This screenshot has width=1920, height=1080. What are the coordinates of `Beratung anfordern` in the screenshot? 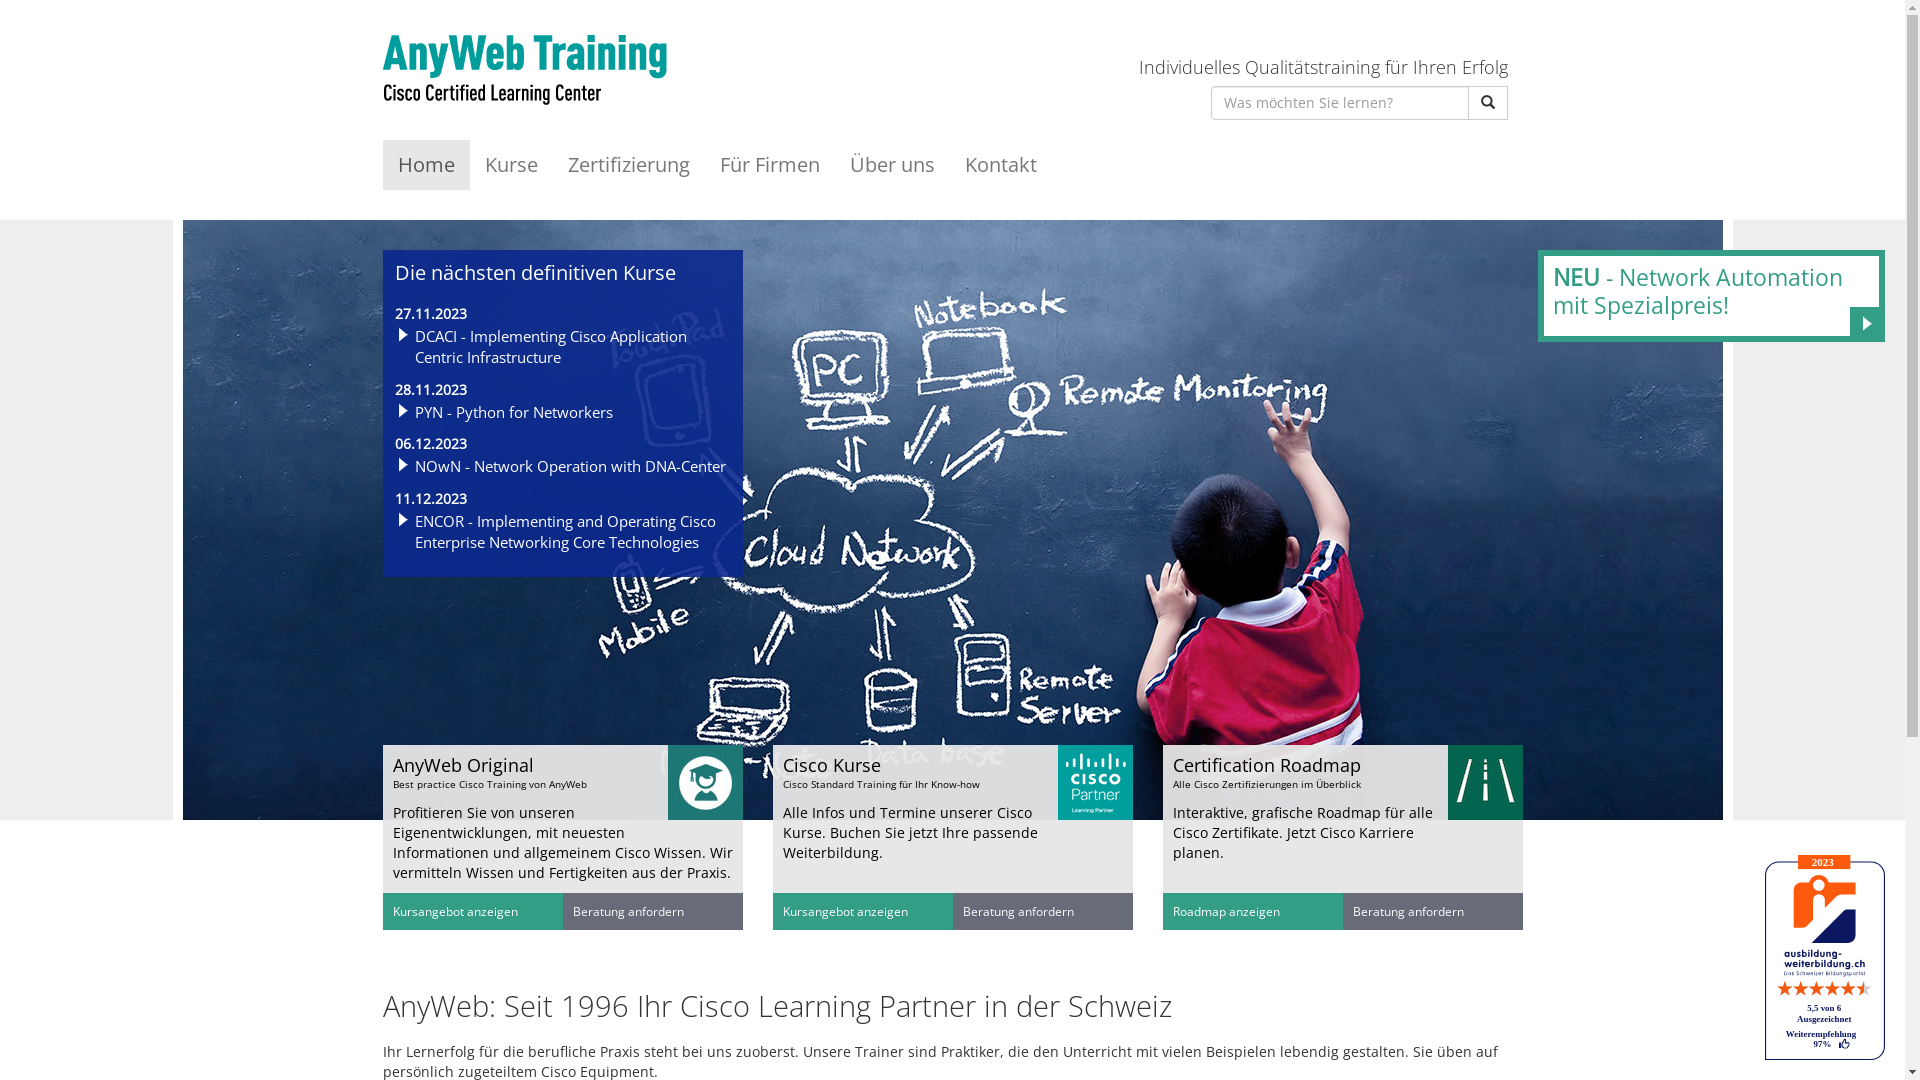 It's located at (1018, 911).